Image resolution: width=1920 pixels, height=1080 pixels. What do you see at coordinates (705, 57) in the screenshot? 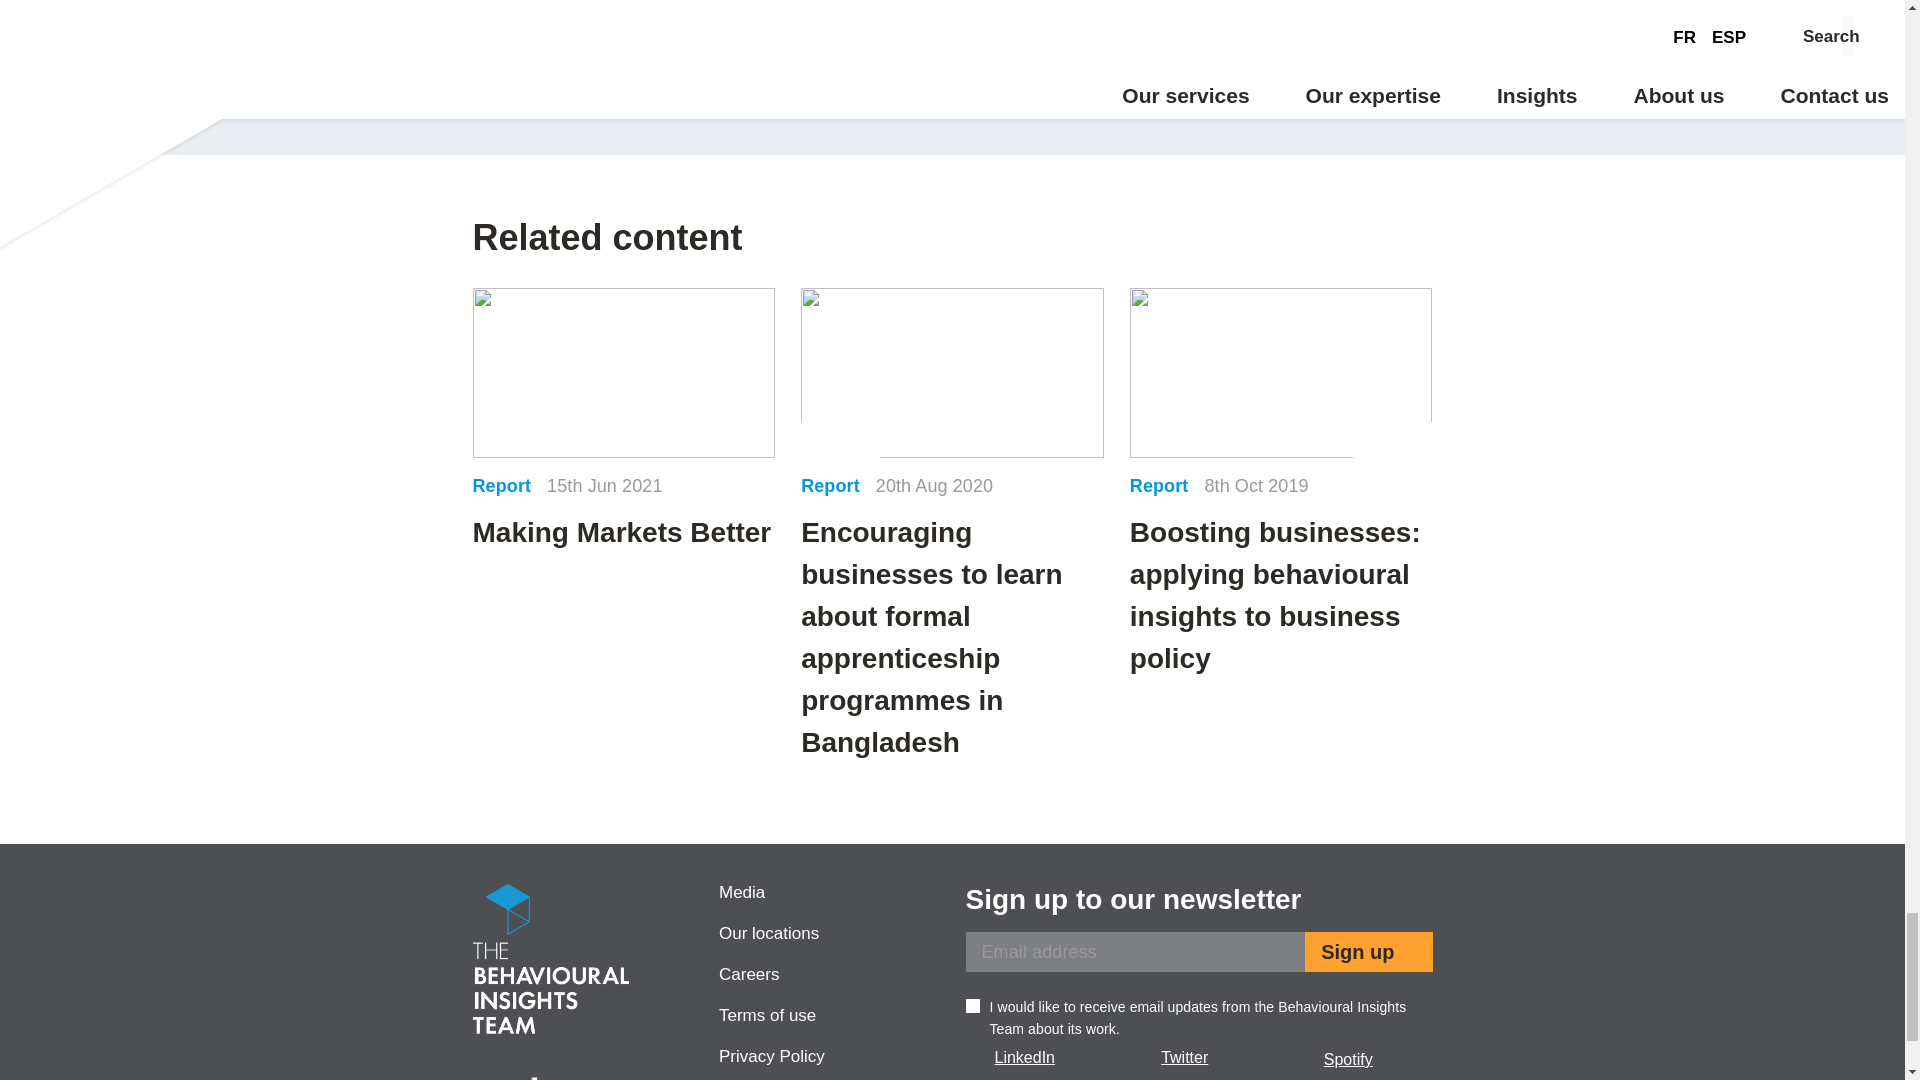
I see `Professor David Halpern CBE` at bounding box center [705, 57].